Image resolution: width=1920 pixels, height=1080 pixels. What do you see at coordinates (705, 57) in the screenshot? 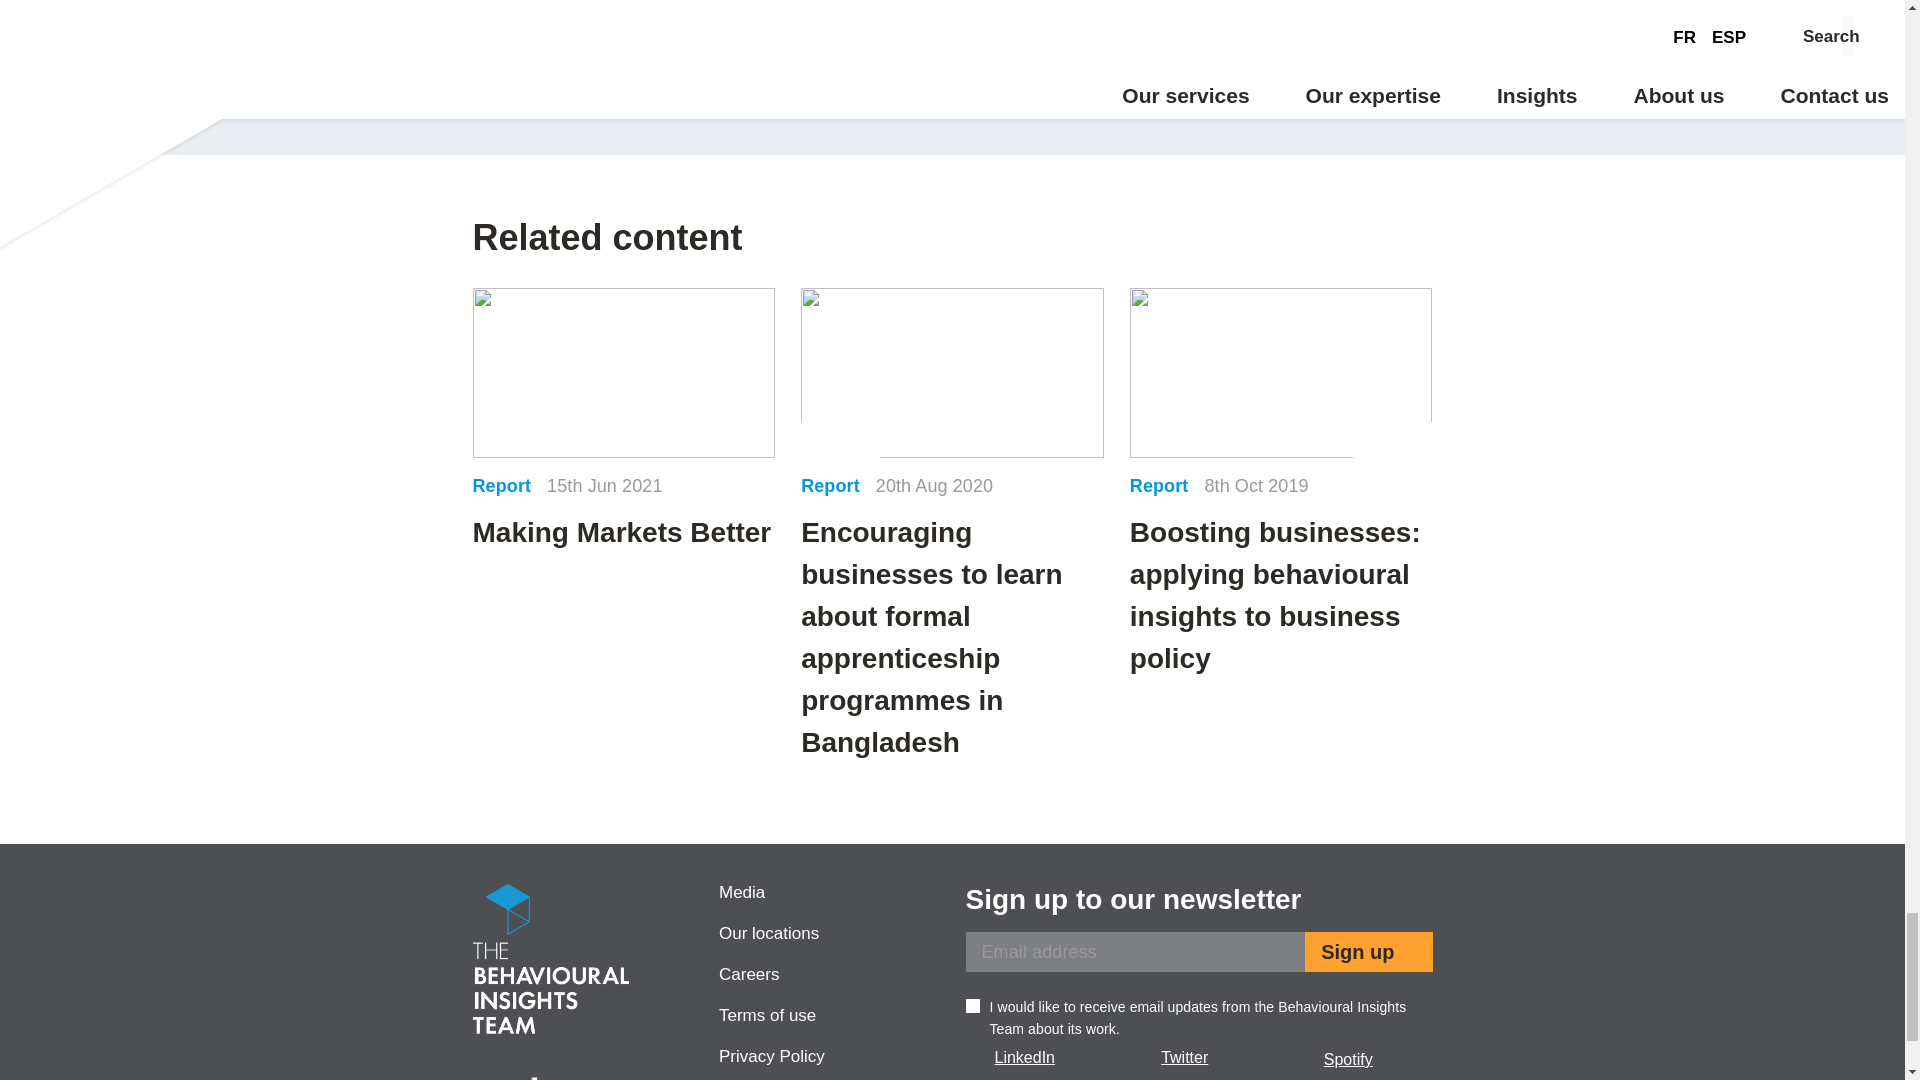
I see `Professor David Halpern CBE` at bounding box center [705, 57].